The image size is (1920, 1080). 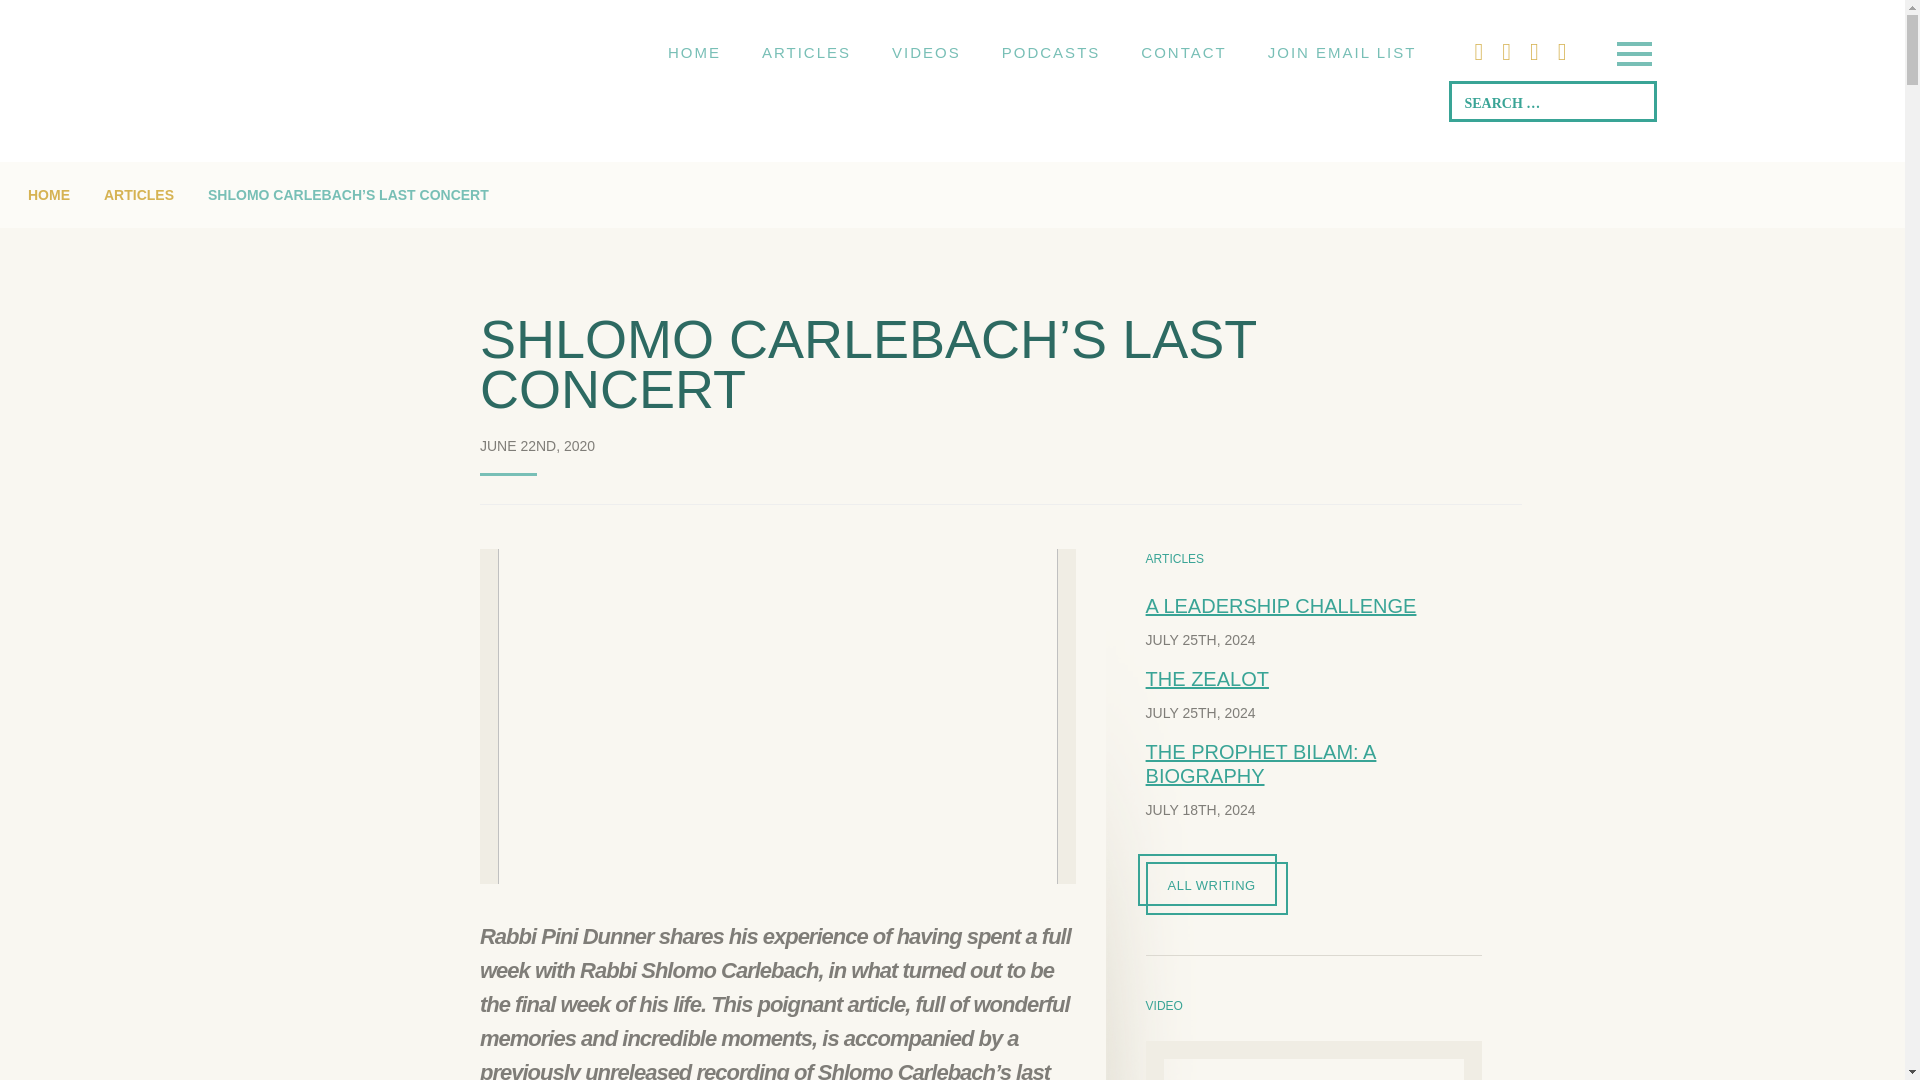 I want to click on PODCASTS, so click(x=1051, y=52).